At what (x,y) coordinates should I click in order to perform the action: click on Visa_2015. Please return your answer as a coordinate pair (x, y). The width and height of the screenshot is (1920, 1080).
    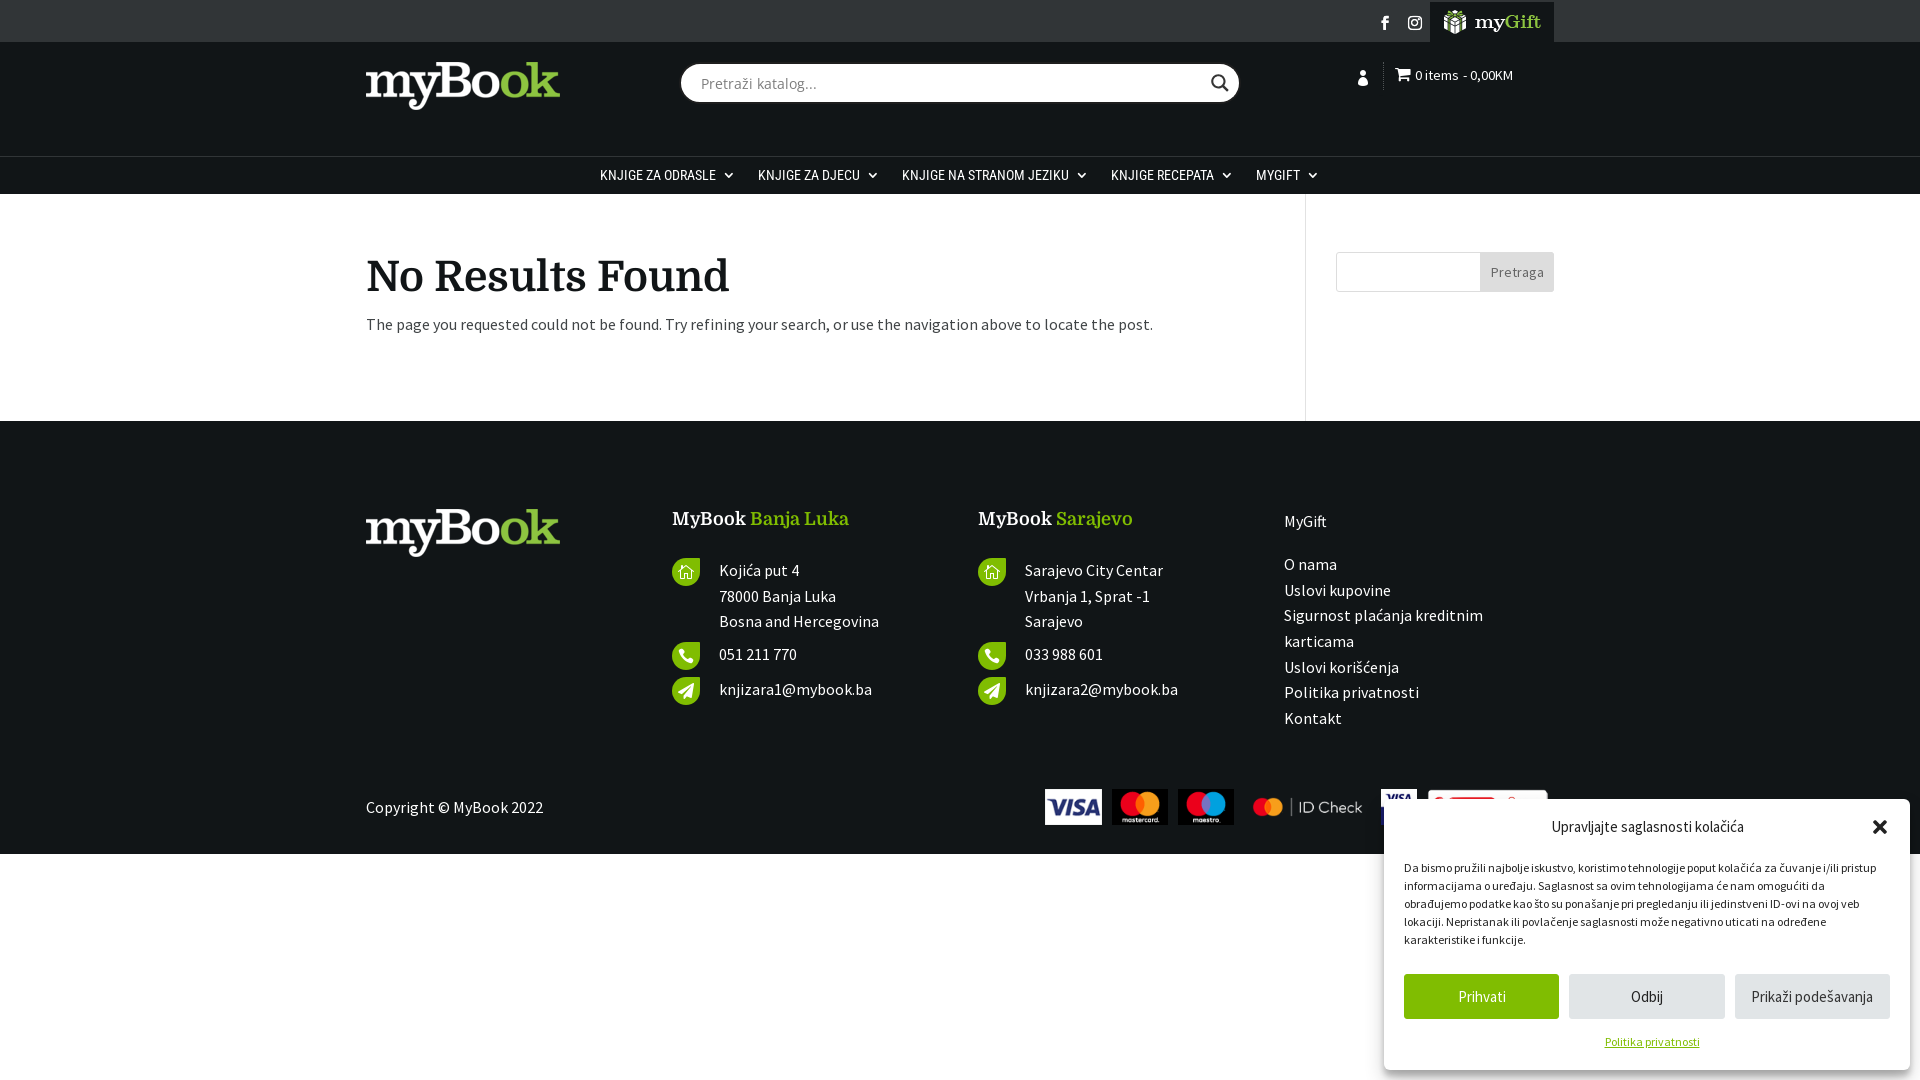
    Looking at the image, I should click on (1074, 807).